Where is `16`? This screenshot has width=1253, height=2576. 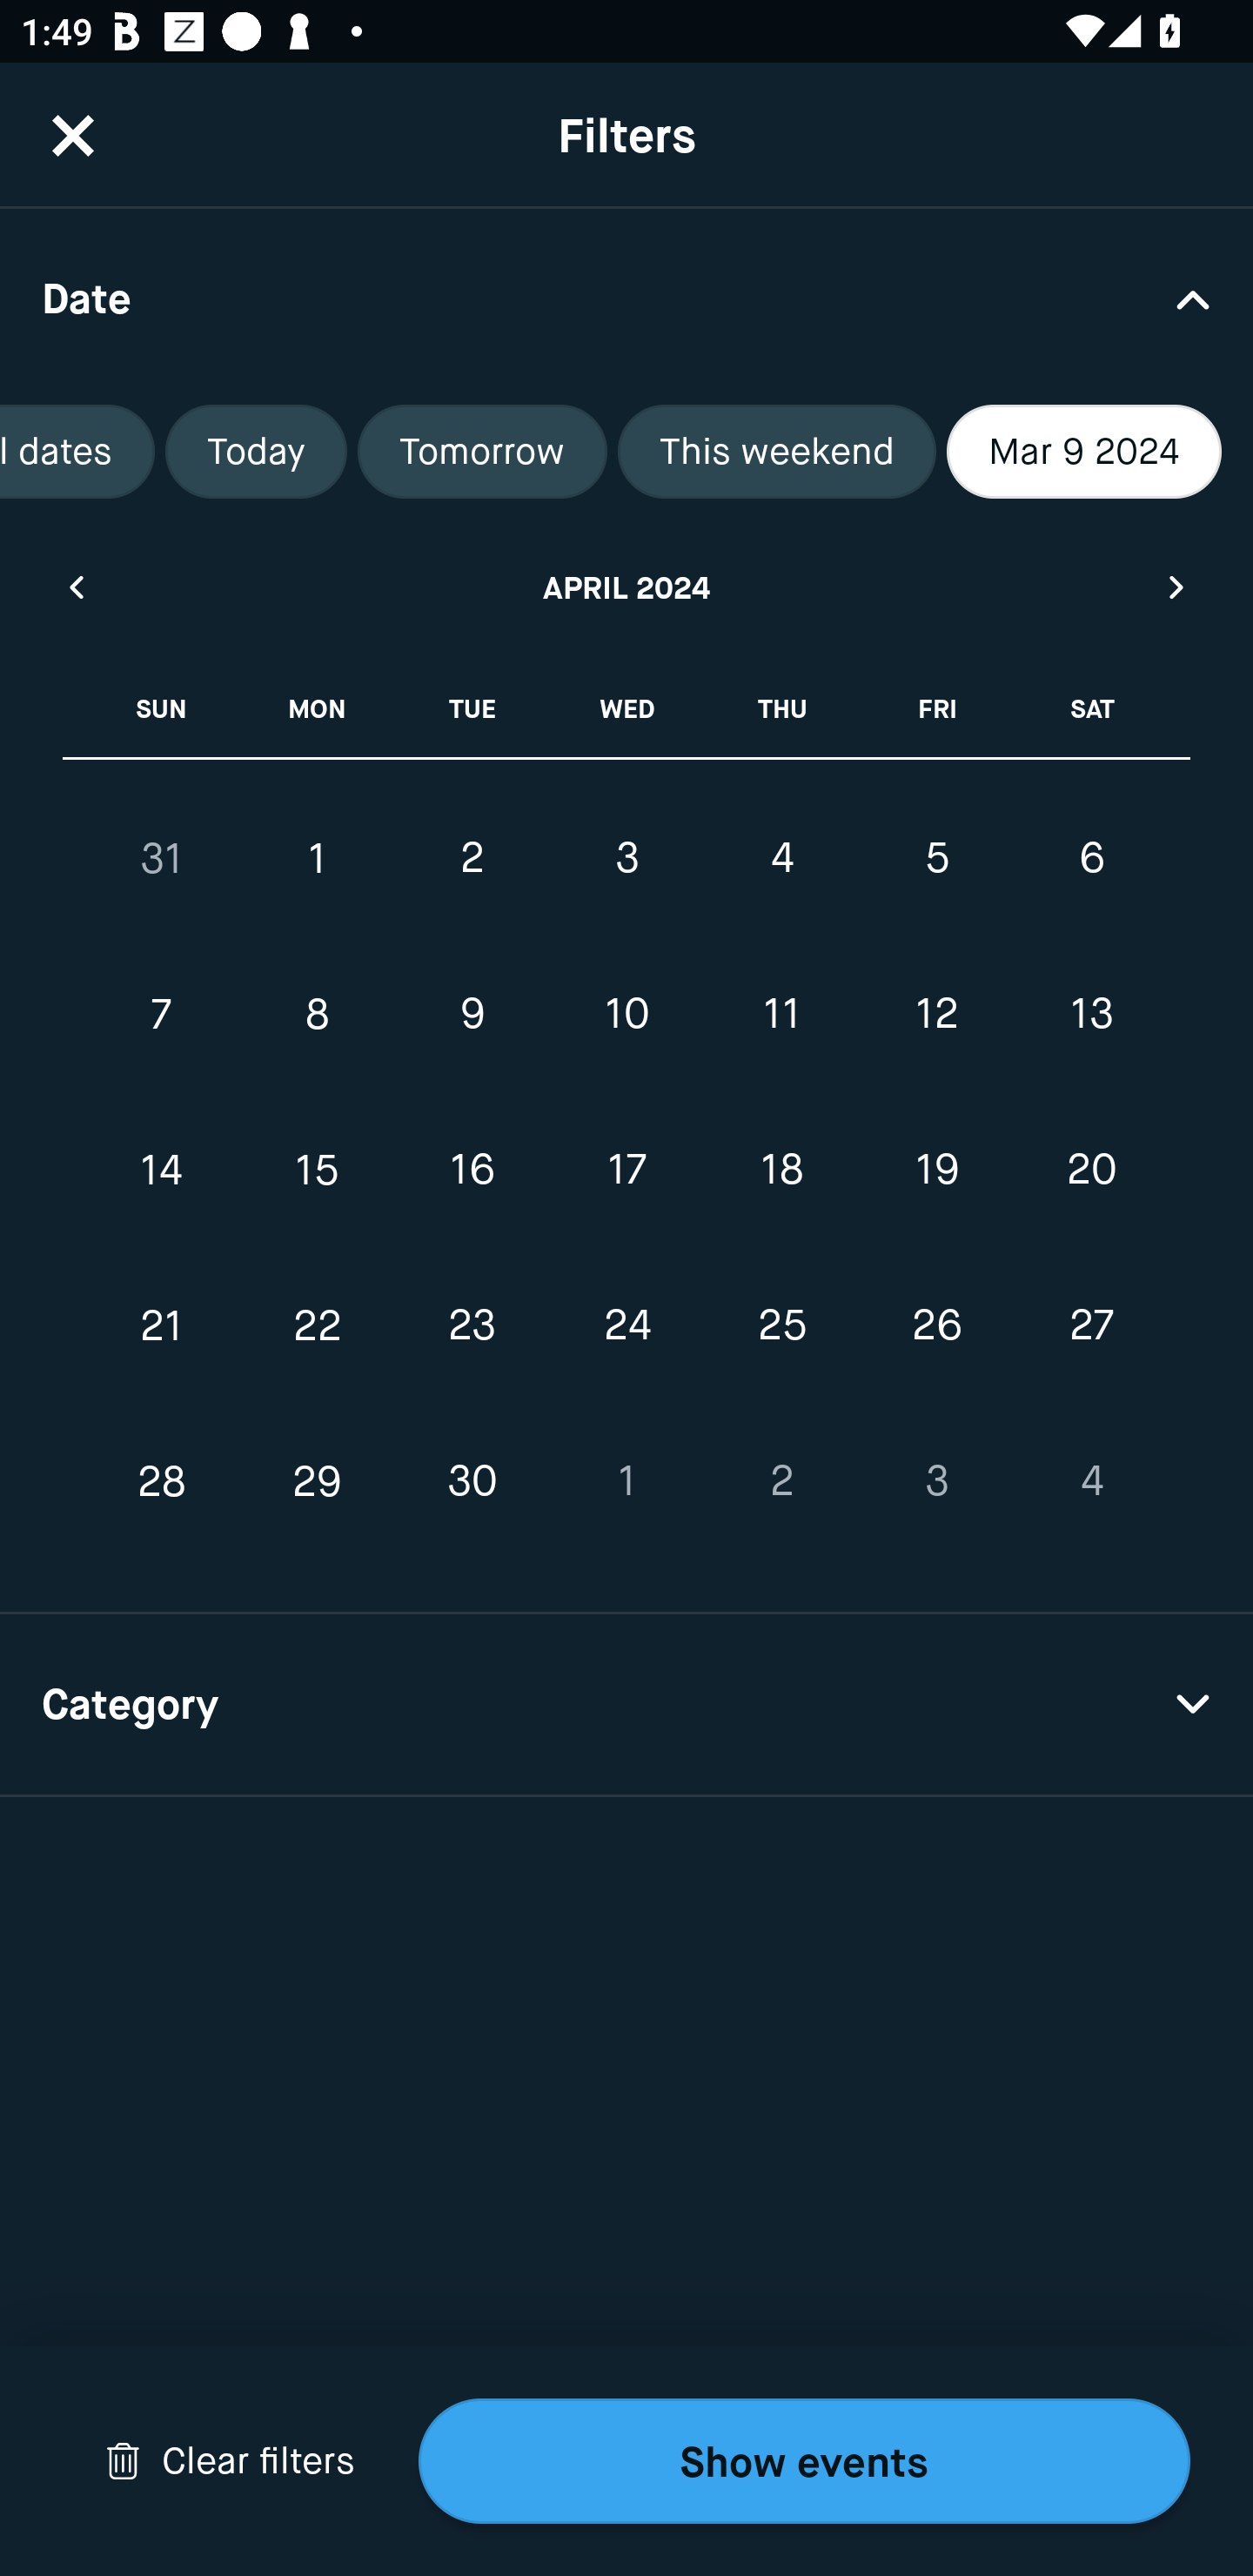 16 is located at coordinates (472, 1170).